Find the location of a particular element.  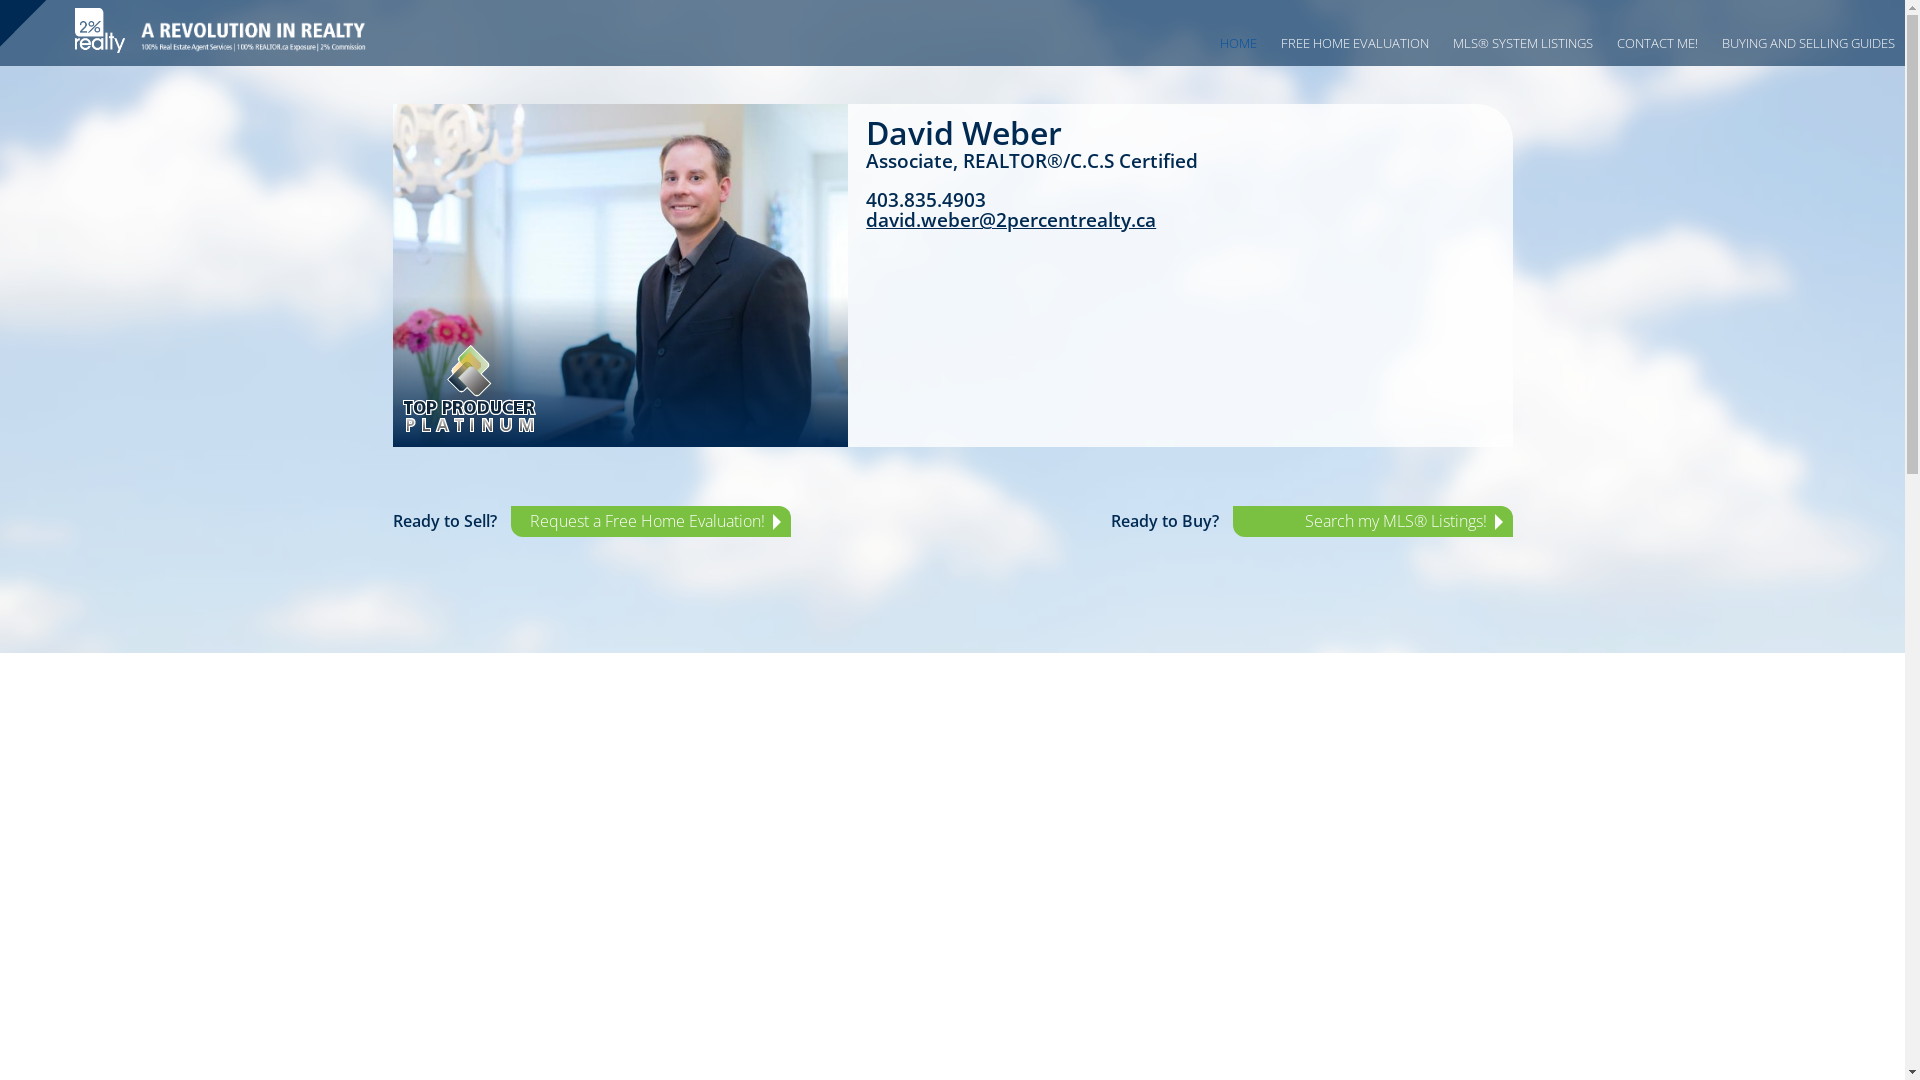

FREE HOME EVALUATION is located at coordinates (1355, 44).